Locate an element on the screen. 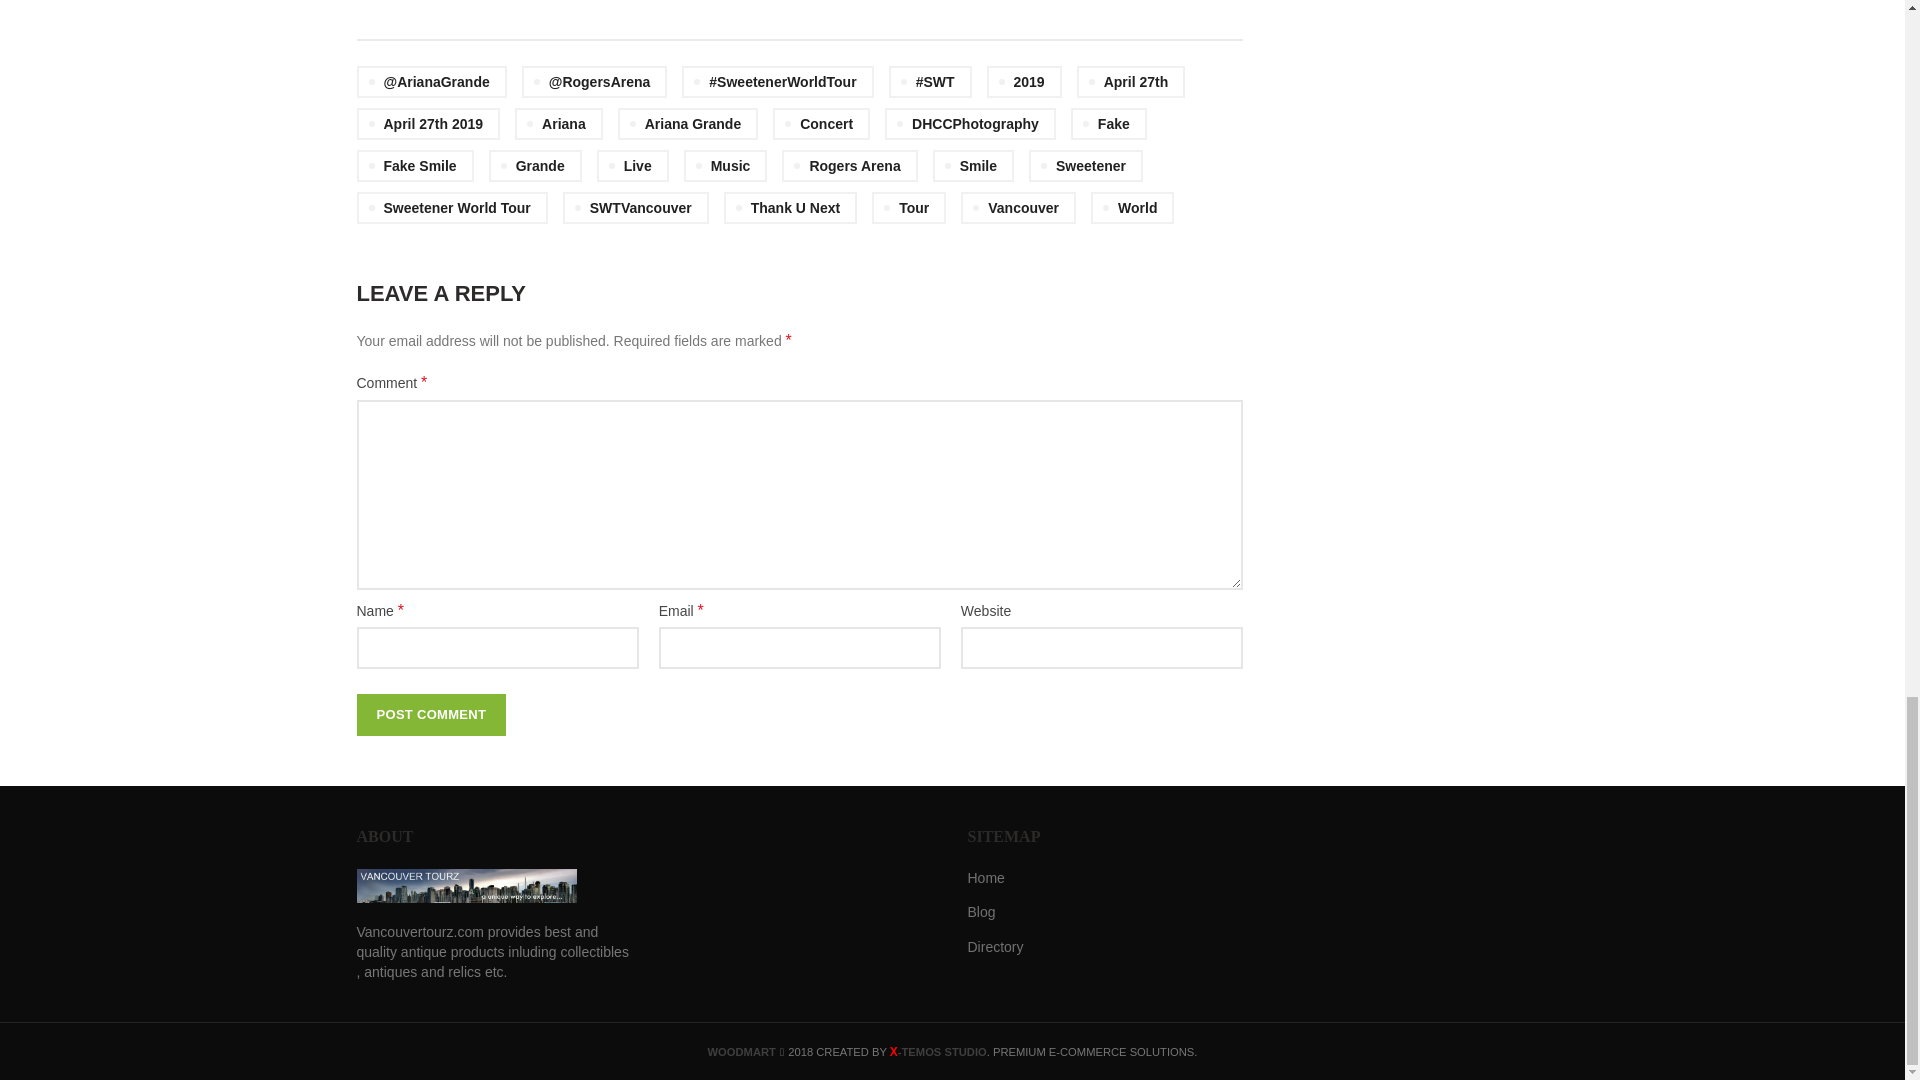 The width and height of the screenshot is (1920, 1080). World is located at coordinates (1132, 208).